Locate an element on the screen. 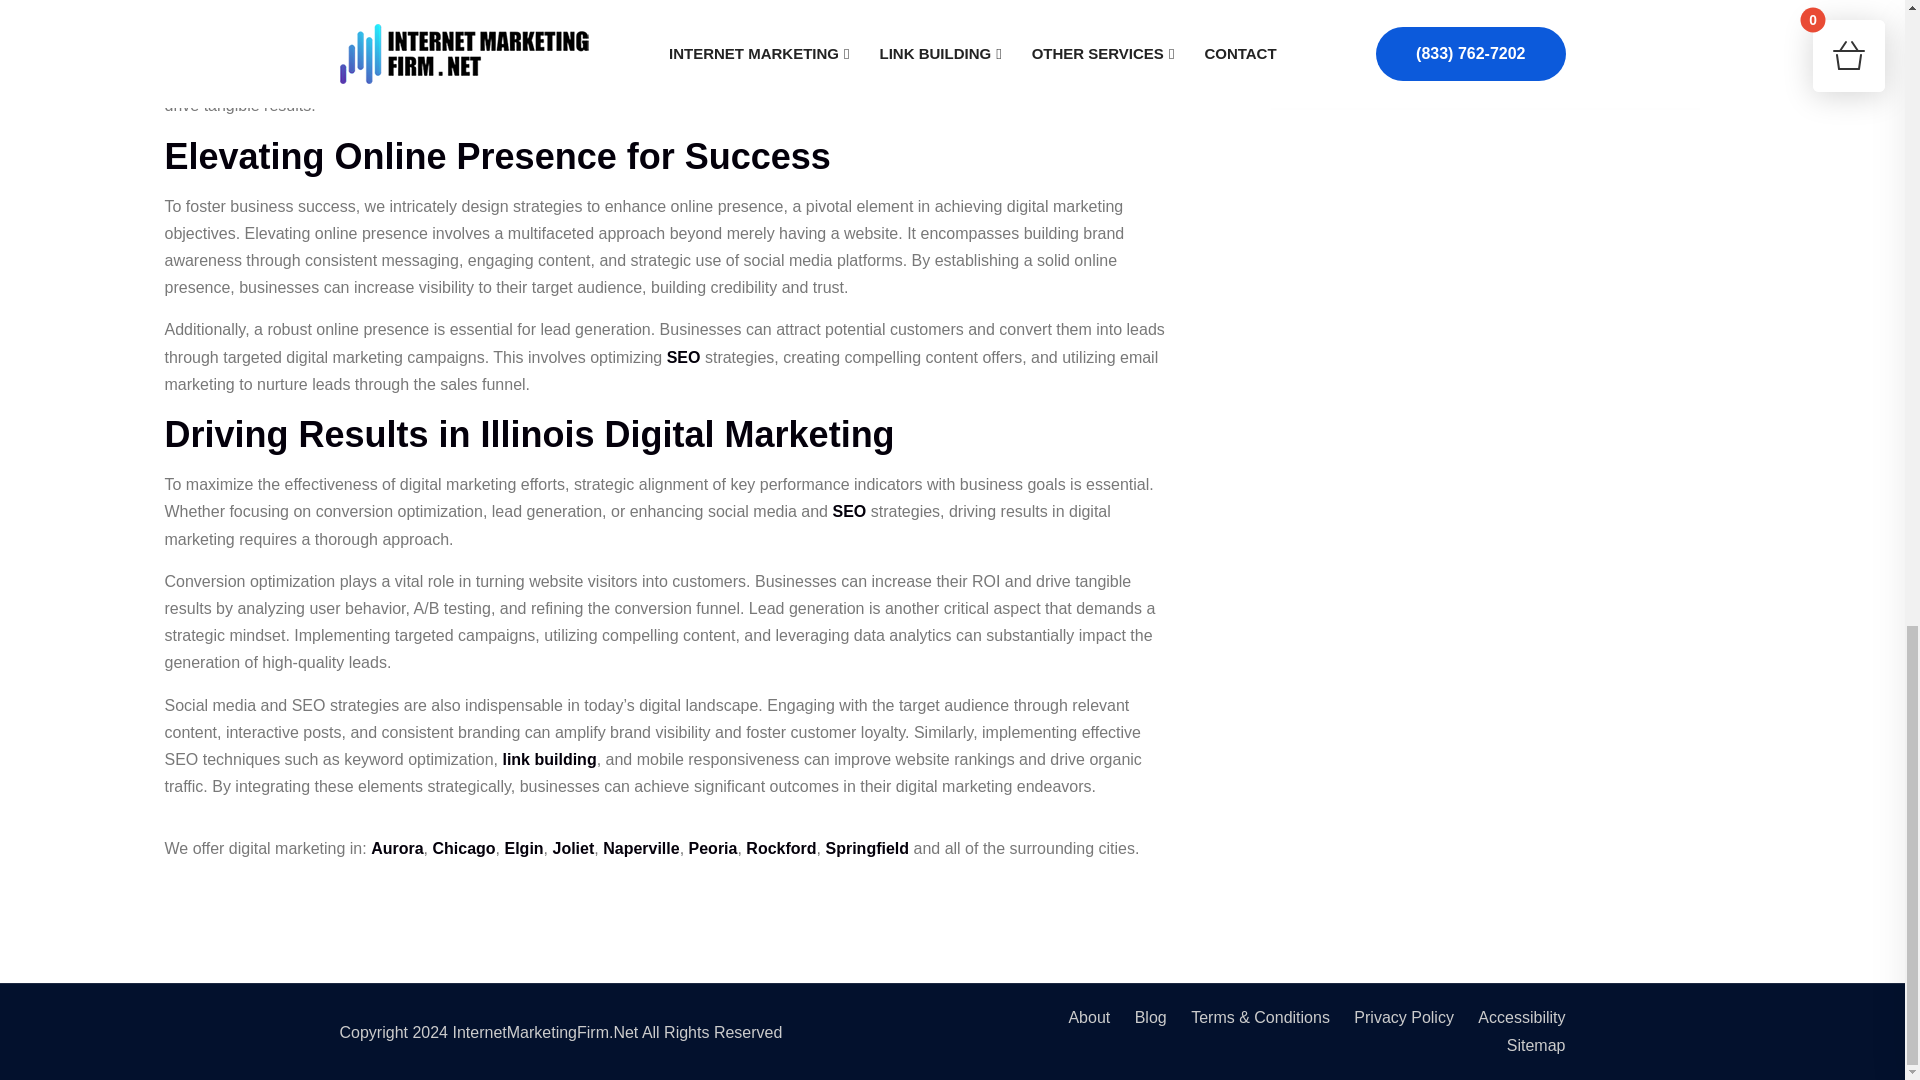 Image resolution: width=1920 pixels, height=1080 pixels. link building is located at coordinates (548, 758).